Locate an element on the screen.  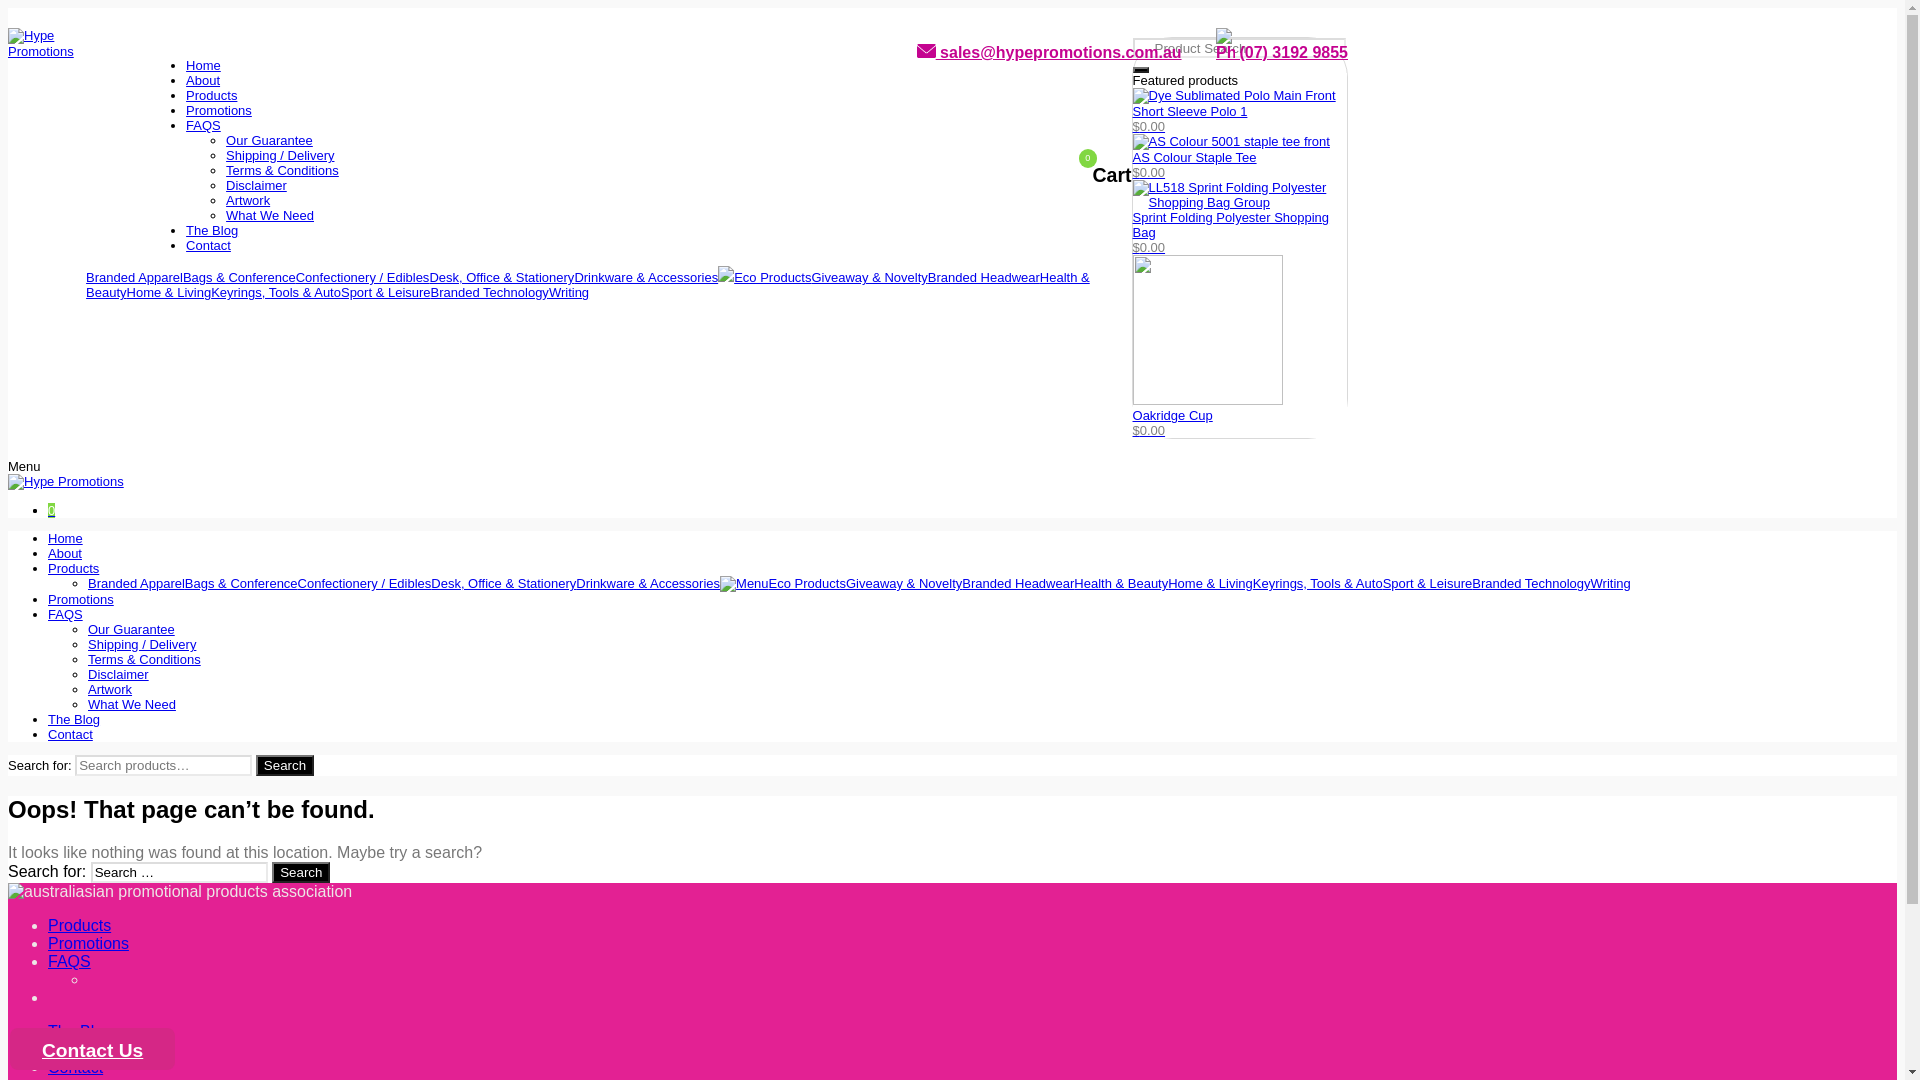
Search is located at coordinates (285, 766).